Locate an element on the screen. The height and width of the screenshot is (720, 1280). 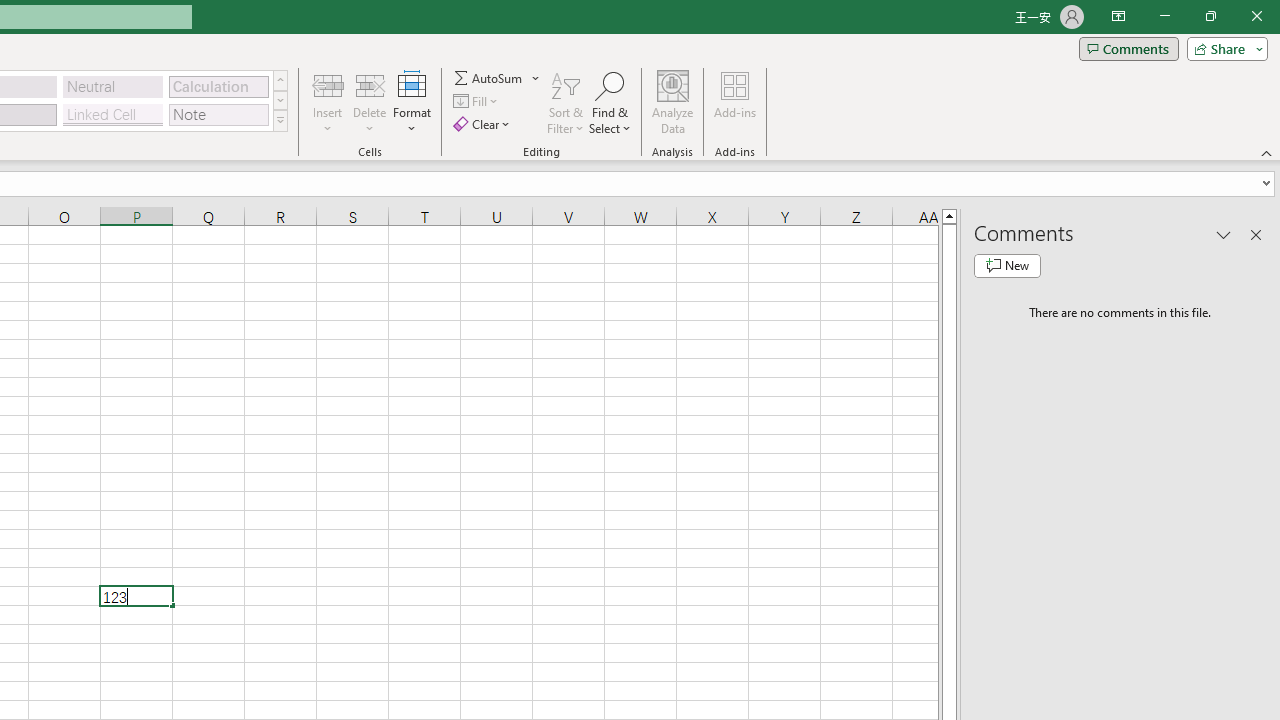
Neutral is located at coordinates (113, 86).